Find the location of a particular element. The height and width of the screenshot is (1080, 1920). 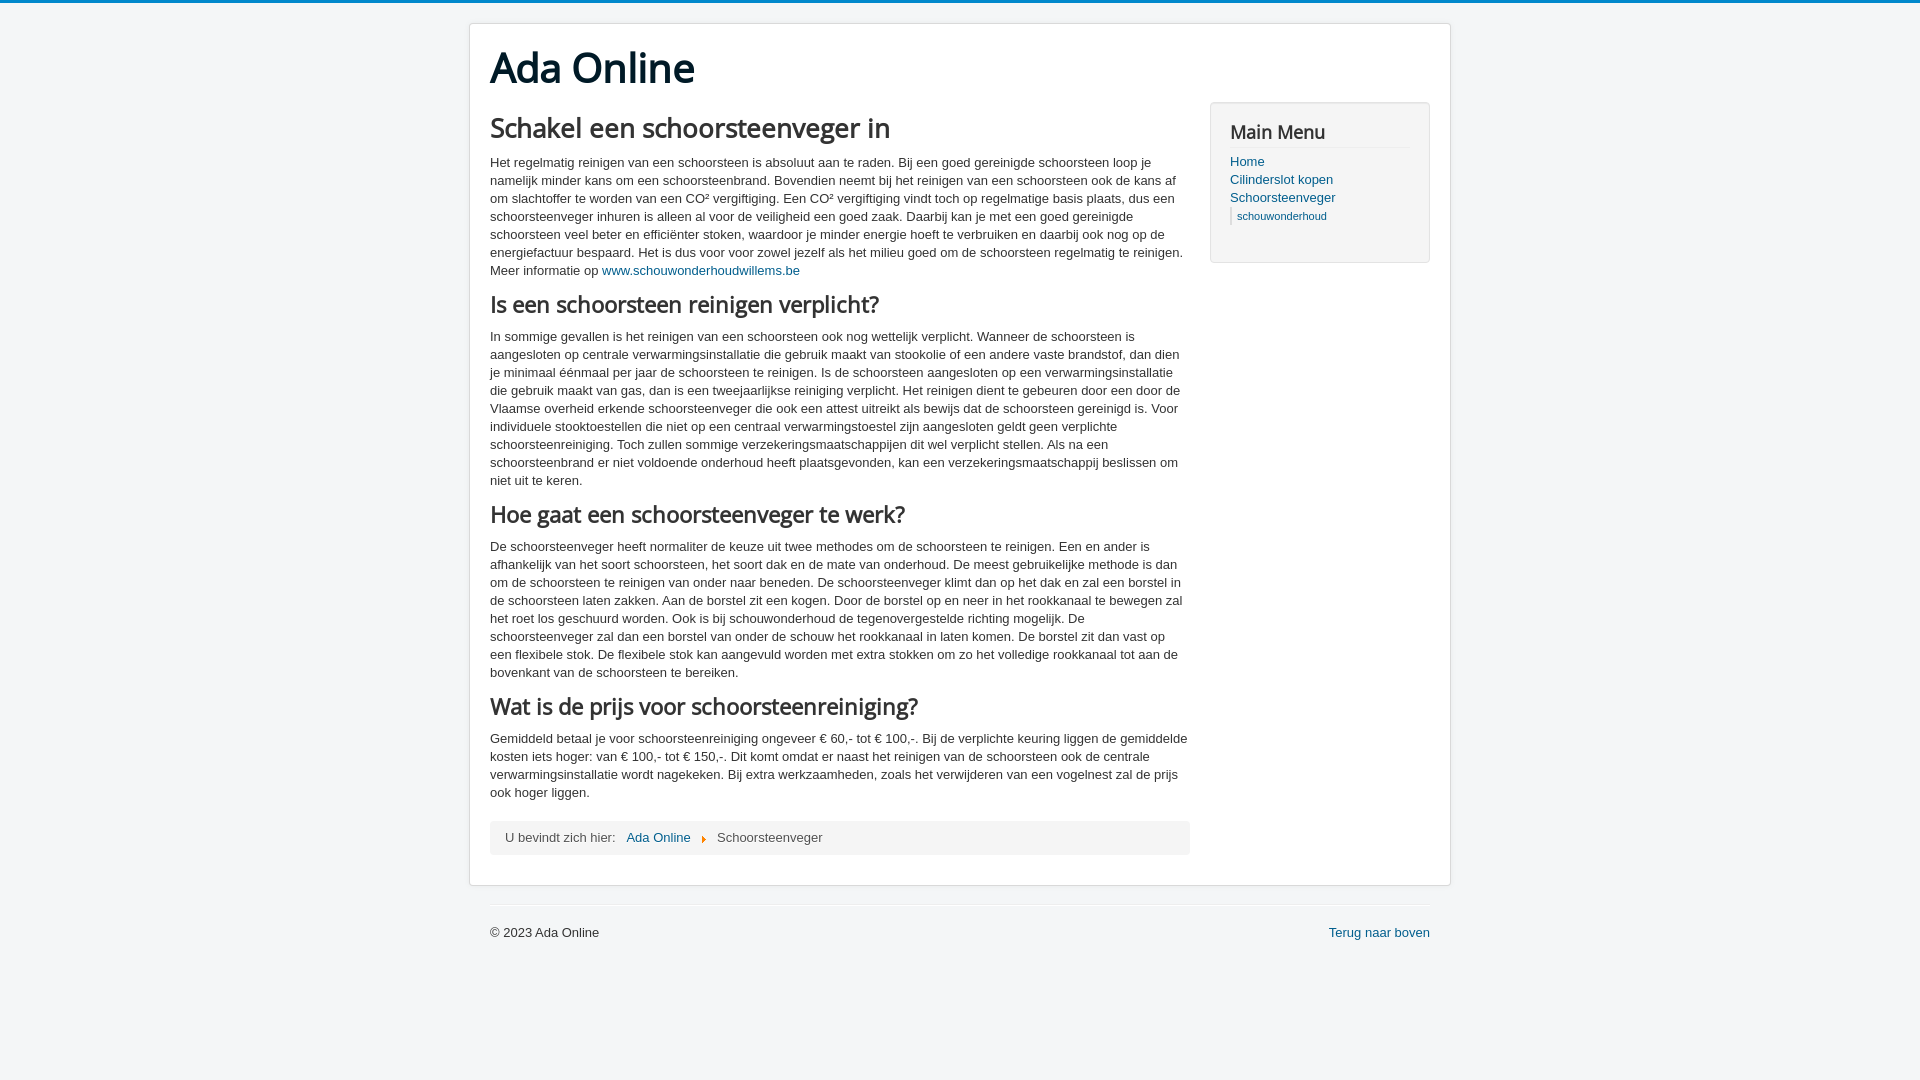

Ada Online is located at coordinates (592, 68).